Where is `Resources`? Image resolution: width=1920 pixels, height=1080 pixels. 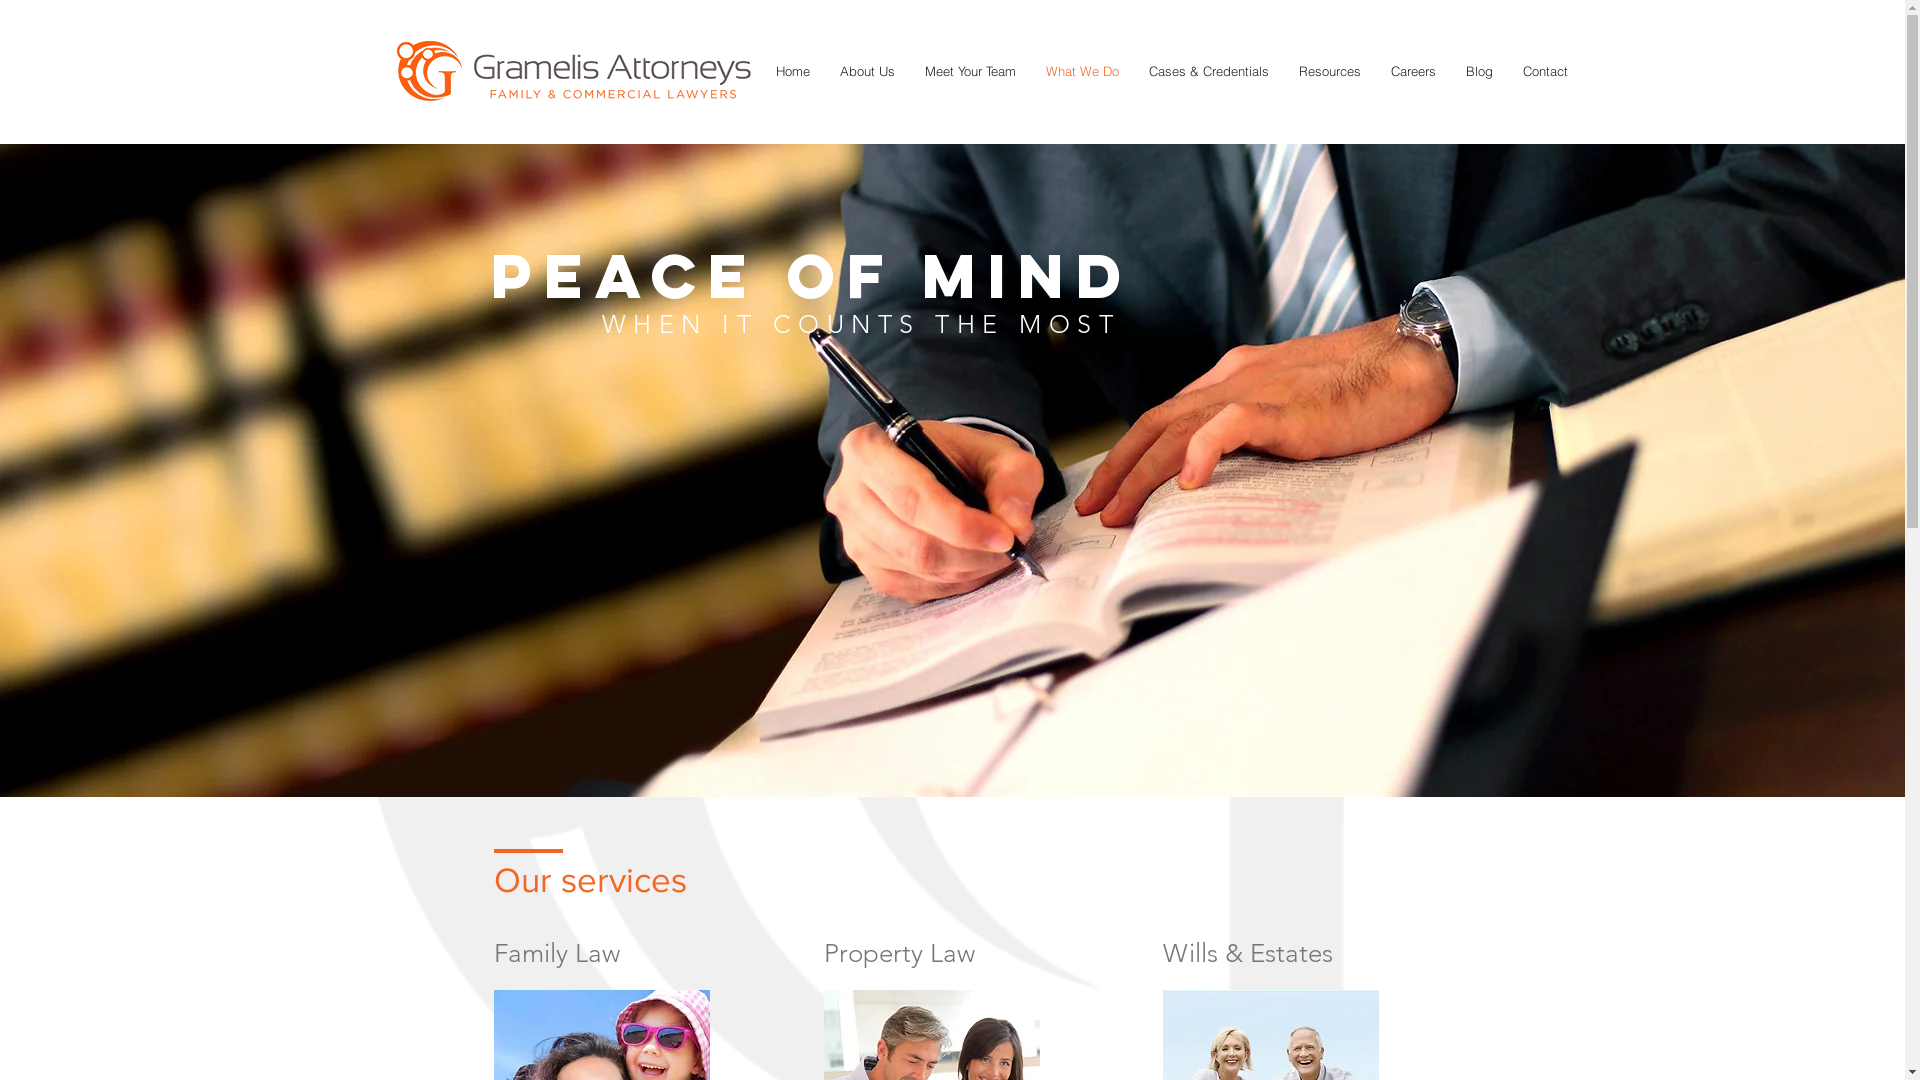
Resources is located at coordinates (1330, 72).